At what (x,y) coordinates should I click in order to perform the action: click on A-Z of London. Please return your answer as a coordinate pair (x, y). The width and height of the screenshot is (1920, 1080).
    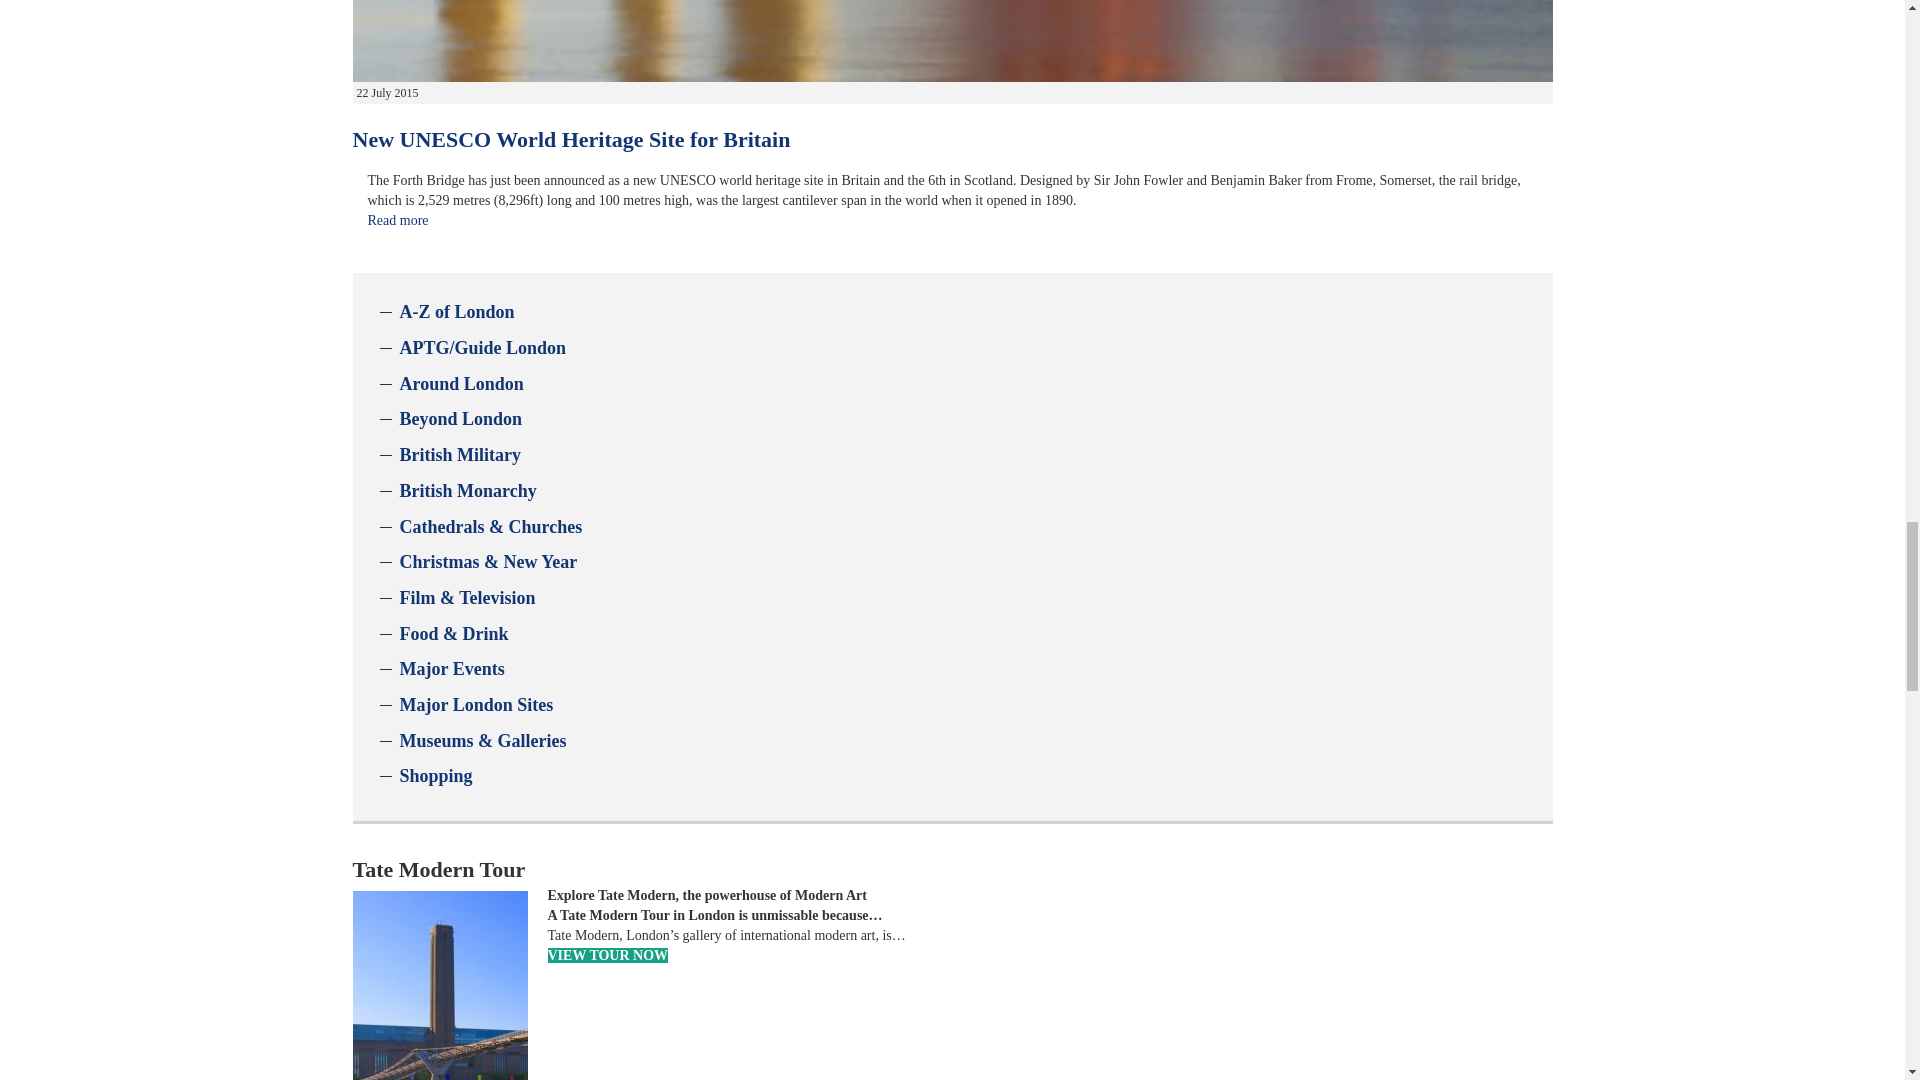
    Looking at the image, I should click on (456, 312).